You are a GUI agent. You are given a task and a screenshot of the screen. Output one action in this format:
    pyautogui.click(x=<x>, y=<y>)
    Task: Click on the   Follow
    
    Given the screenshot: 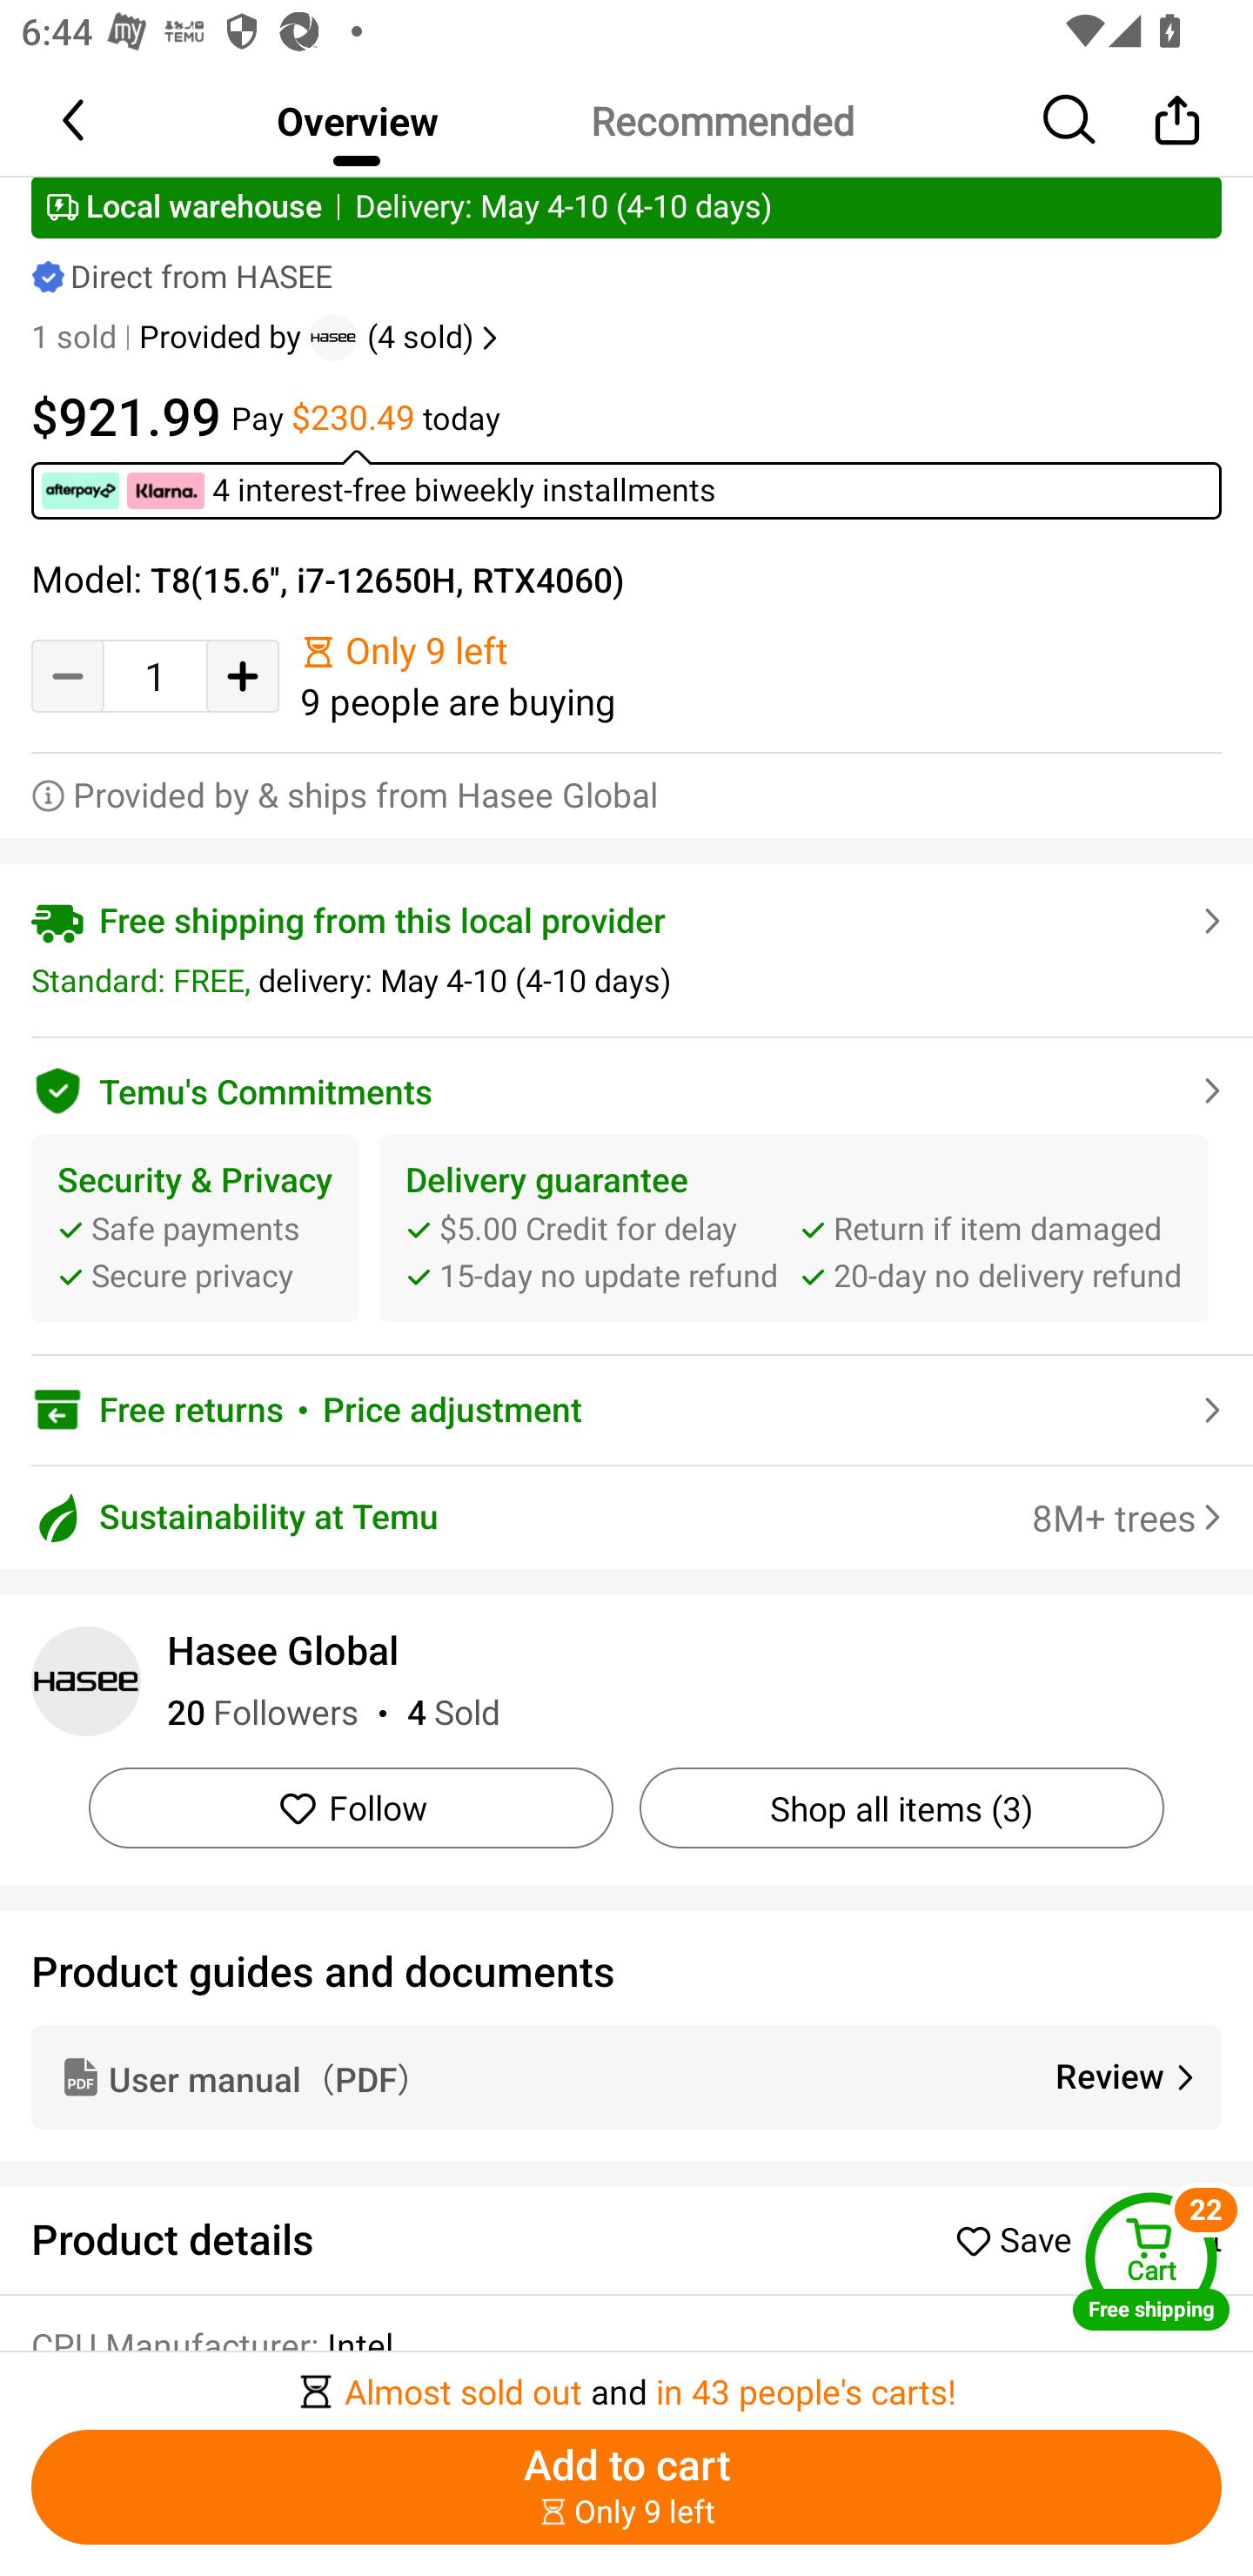 What is the action you would take?
    pyautogui.click(x=352, y=1808)
    